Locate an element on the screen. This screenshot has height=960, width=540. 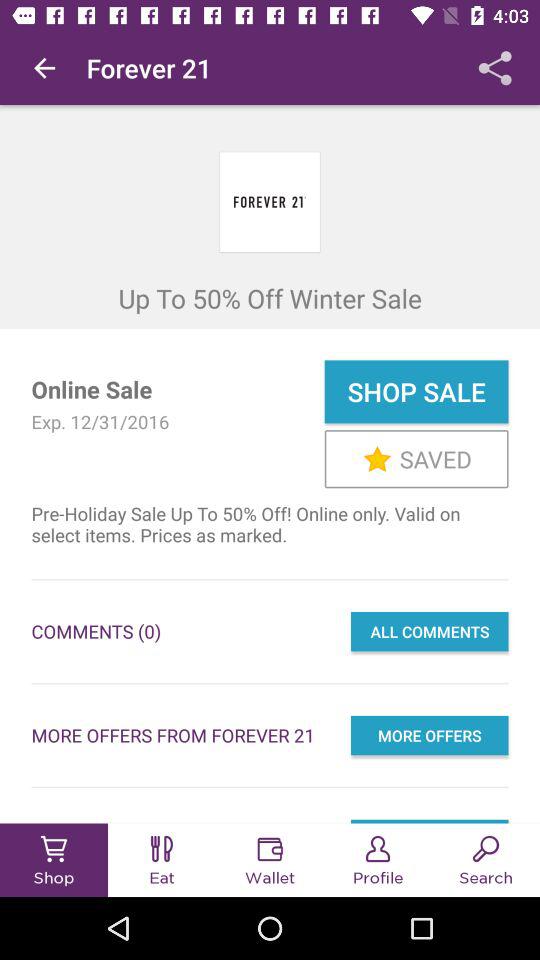
jump to shop sale item is located at coordinates (416, 392).